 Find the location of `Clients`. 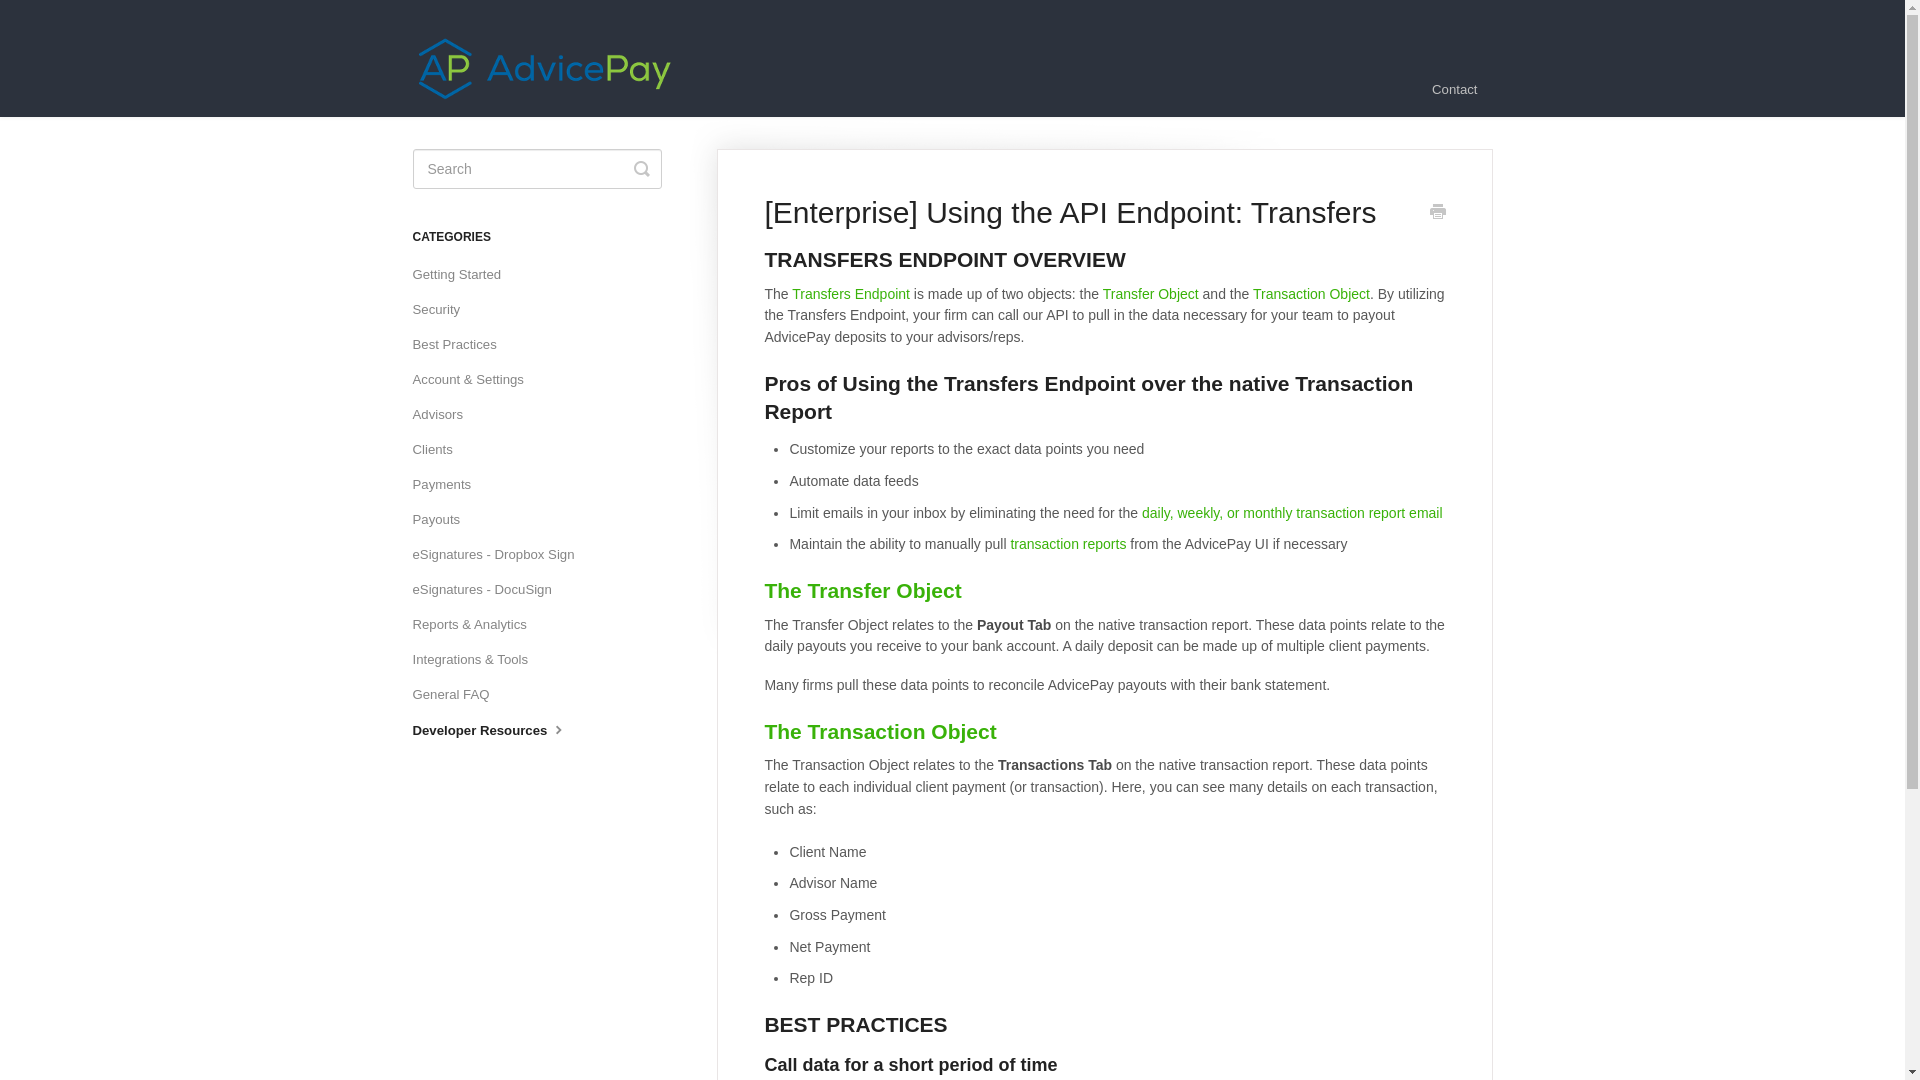

Clients is located at coordinates (439, 450).